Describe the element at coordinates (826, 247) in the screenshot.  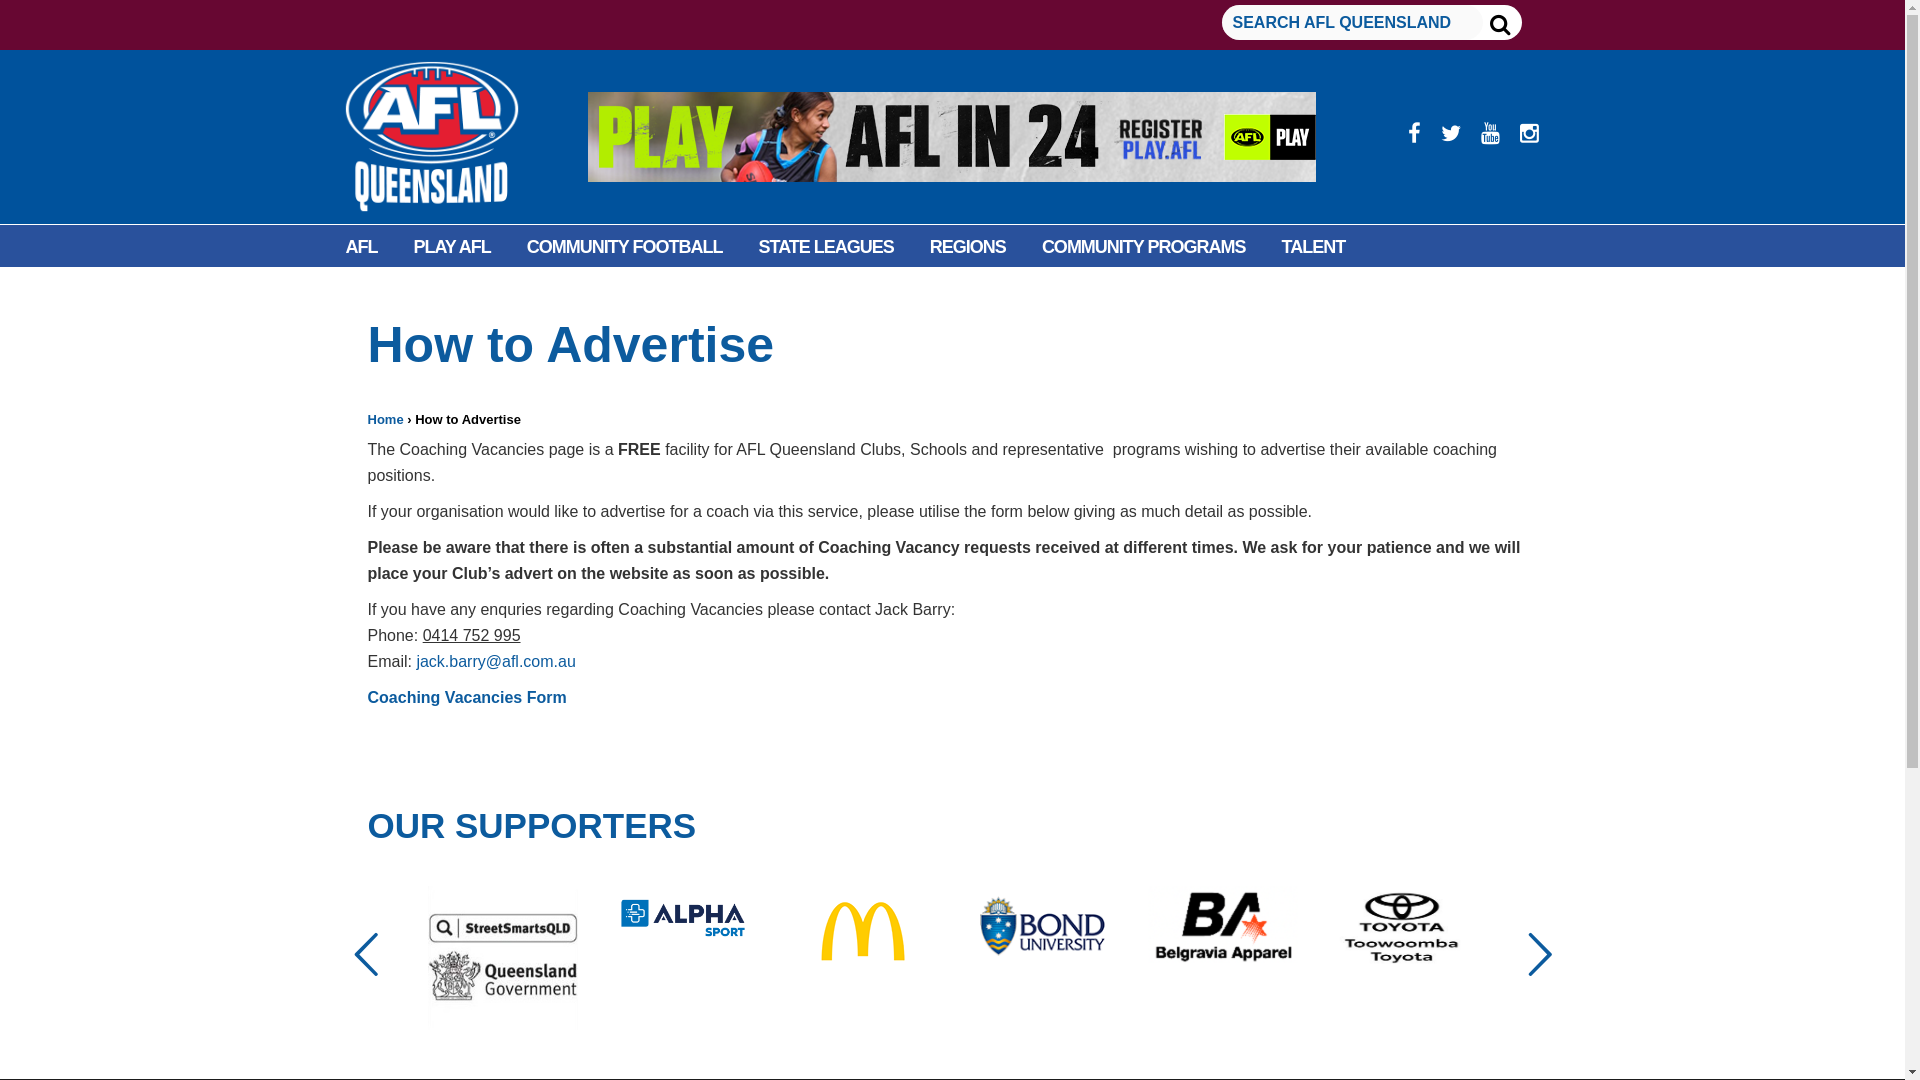
I see `STATE LEAGUES` at that location.